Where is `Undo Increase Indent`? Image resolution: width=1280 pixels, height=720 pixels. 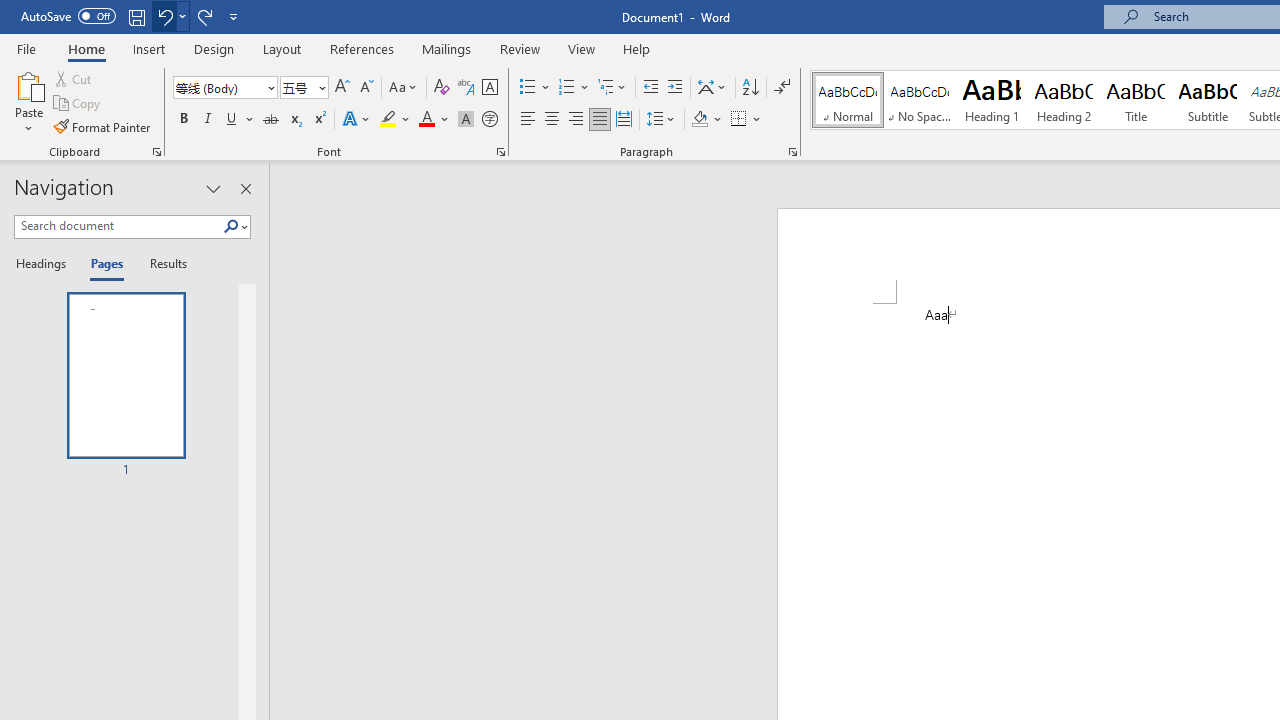 Undo Increase Indent is located at coordinates (164, 16).